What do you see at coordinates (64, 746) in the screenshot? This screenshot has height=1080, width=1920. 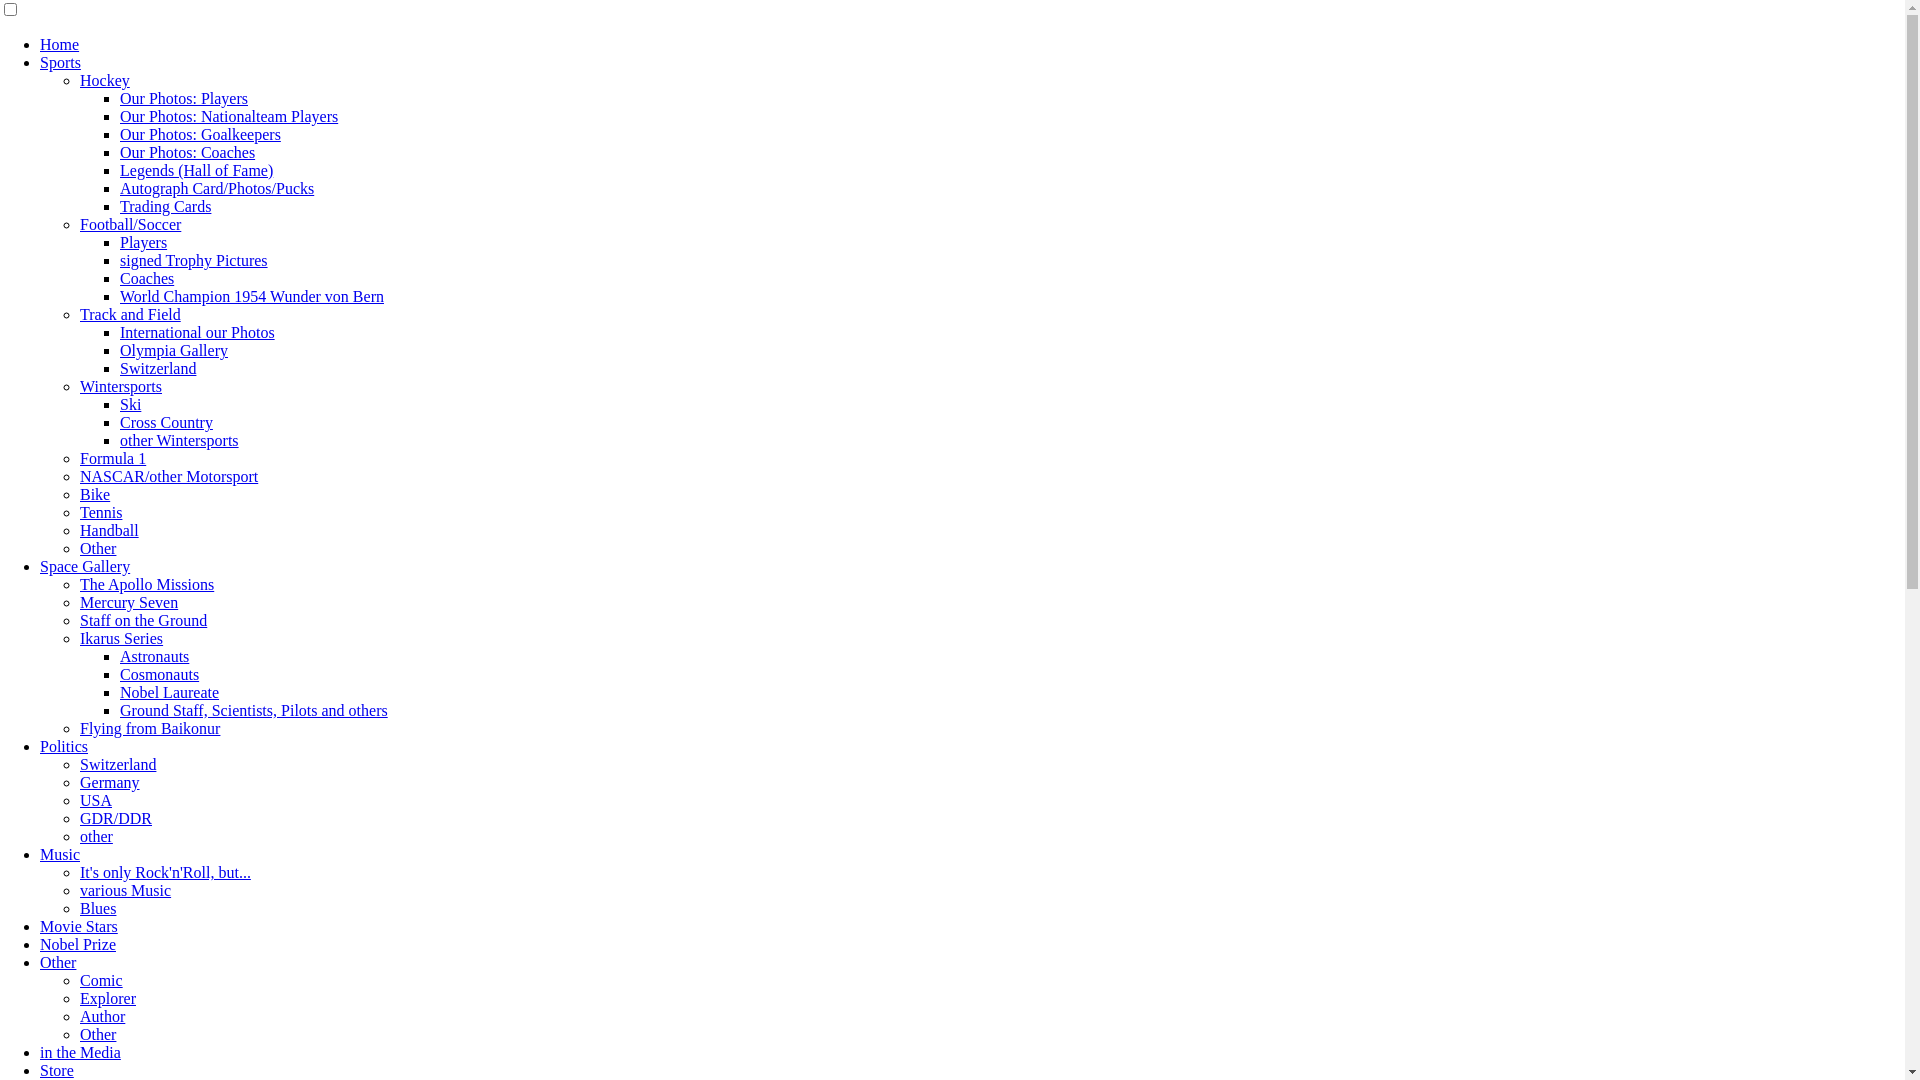 I see `Politics` at bounding box center [64, 746].